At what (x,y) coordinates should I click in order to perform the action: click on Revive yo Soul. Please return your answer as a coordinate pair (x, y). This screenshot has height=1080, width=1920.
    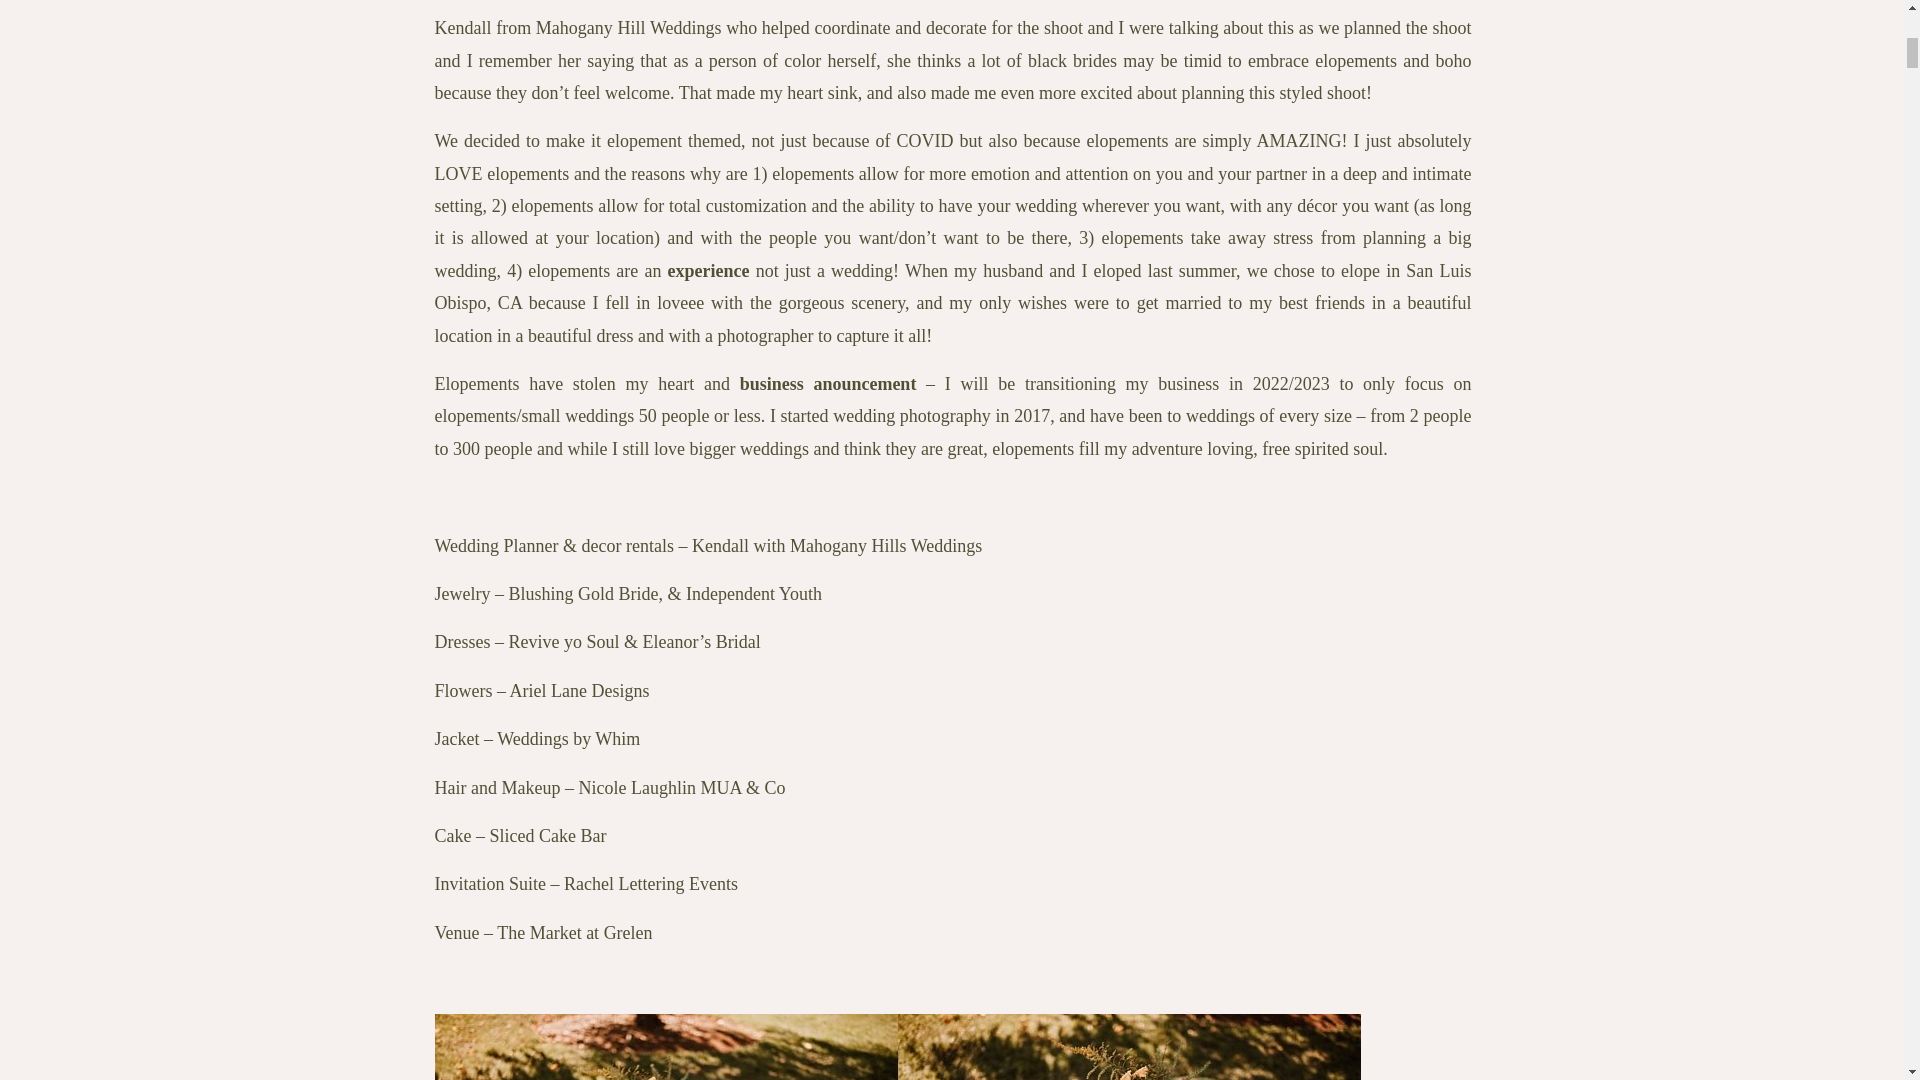
    Looking at the image, I should click on (563, 642).